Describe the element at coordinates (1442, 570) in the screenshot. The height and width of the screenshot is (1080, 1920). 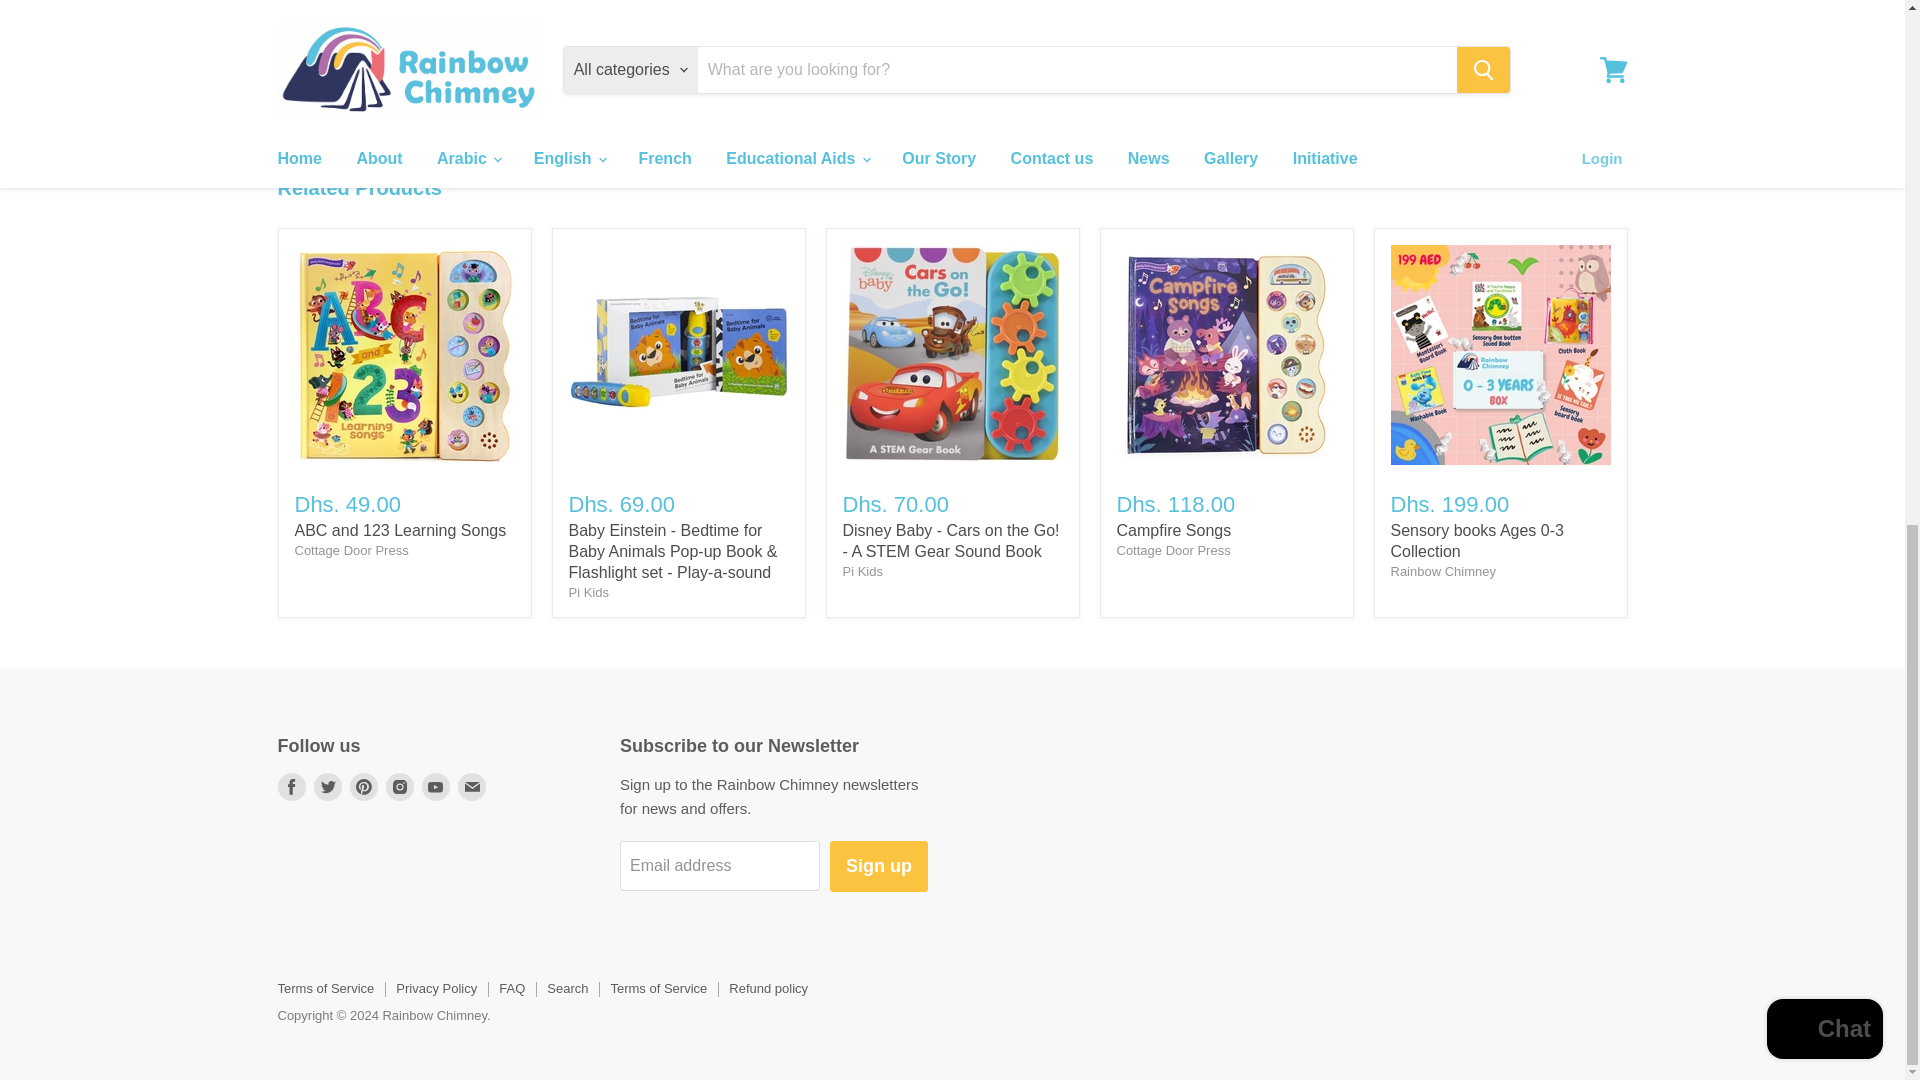
I see `Rainbow Chimney` at that location.